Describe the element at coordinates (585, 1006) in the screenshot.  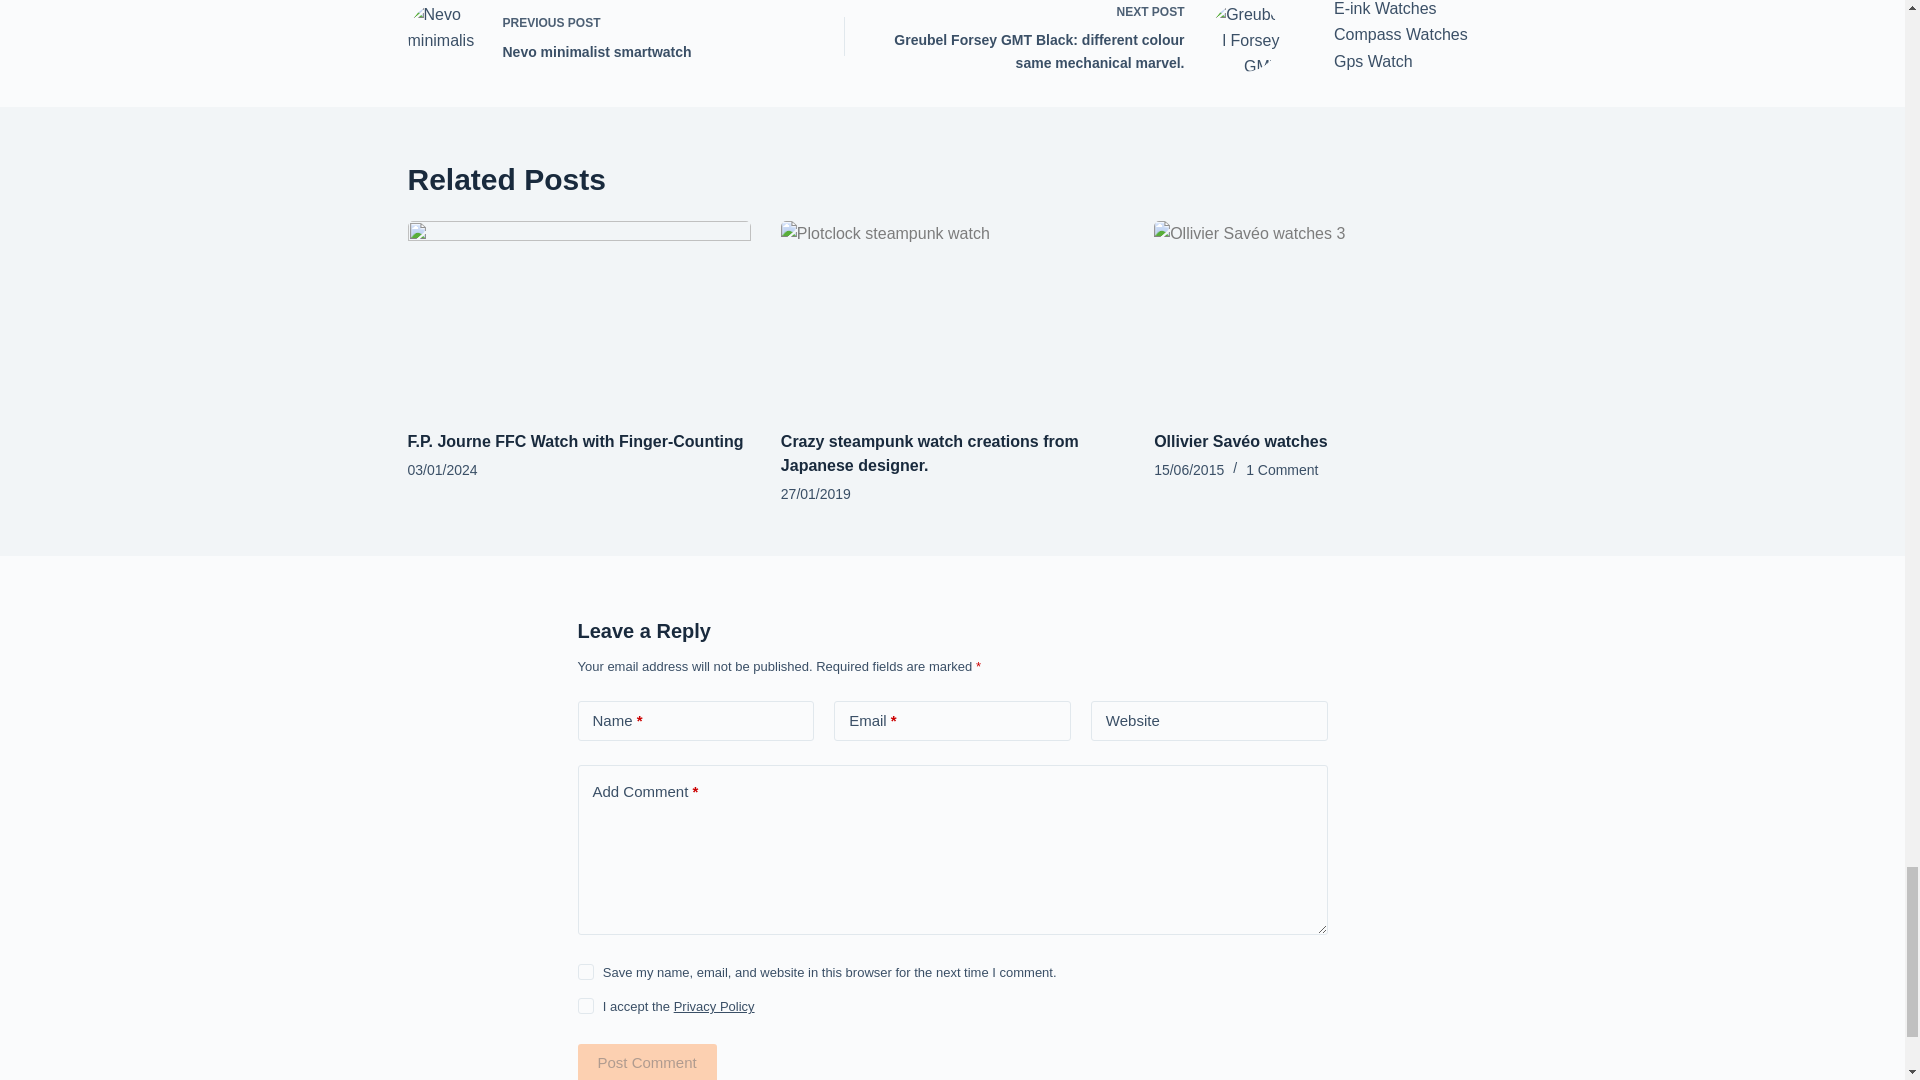
I see `on` at that location.